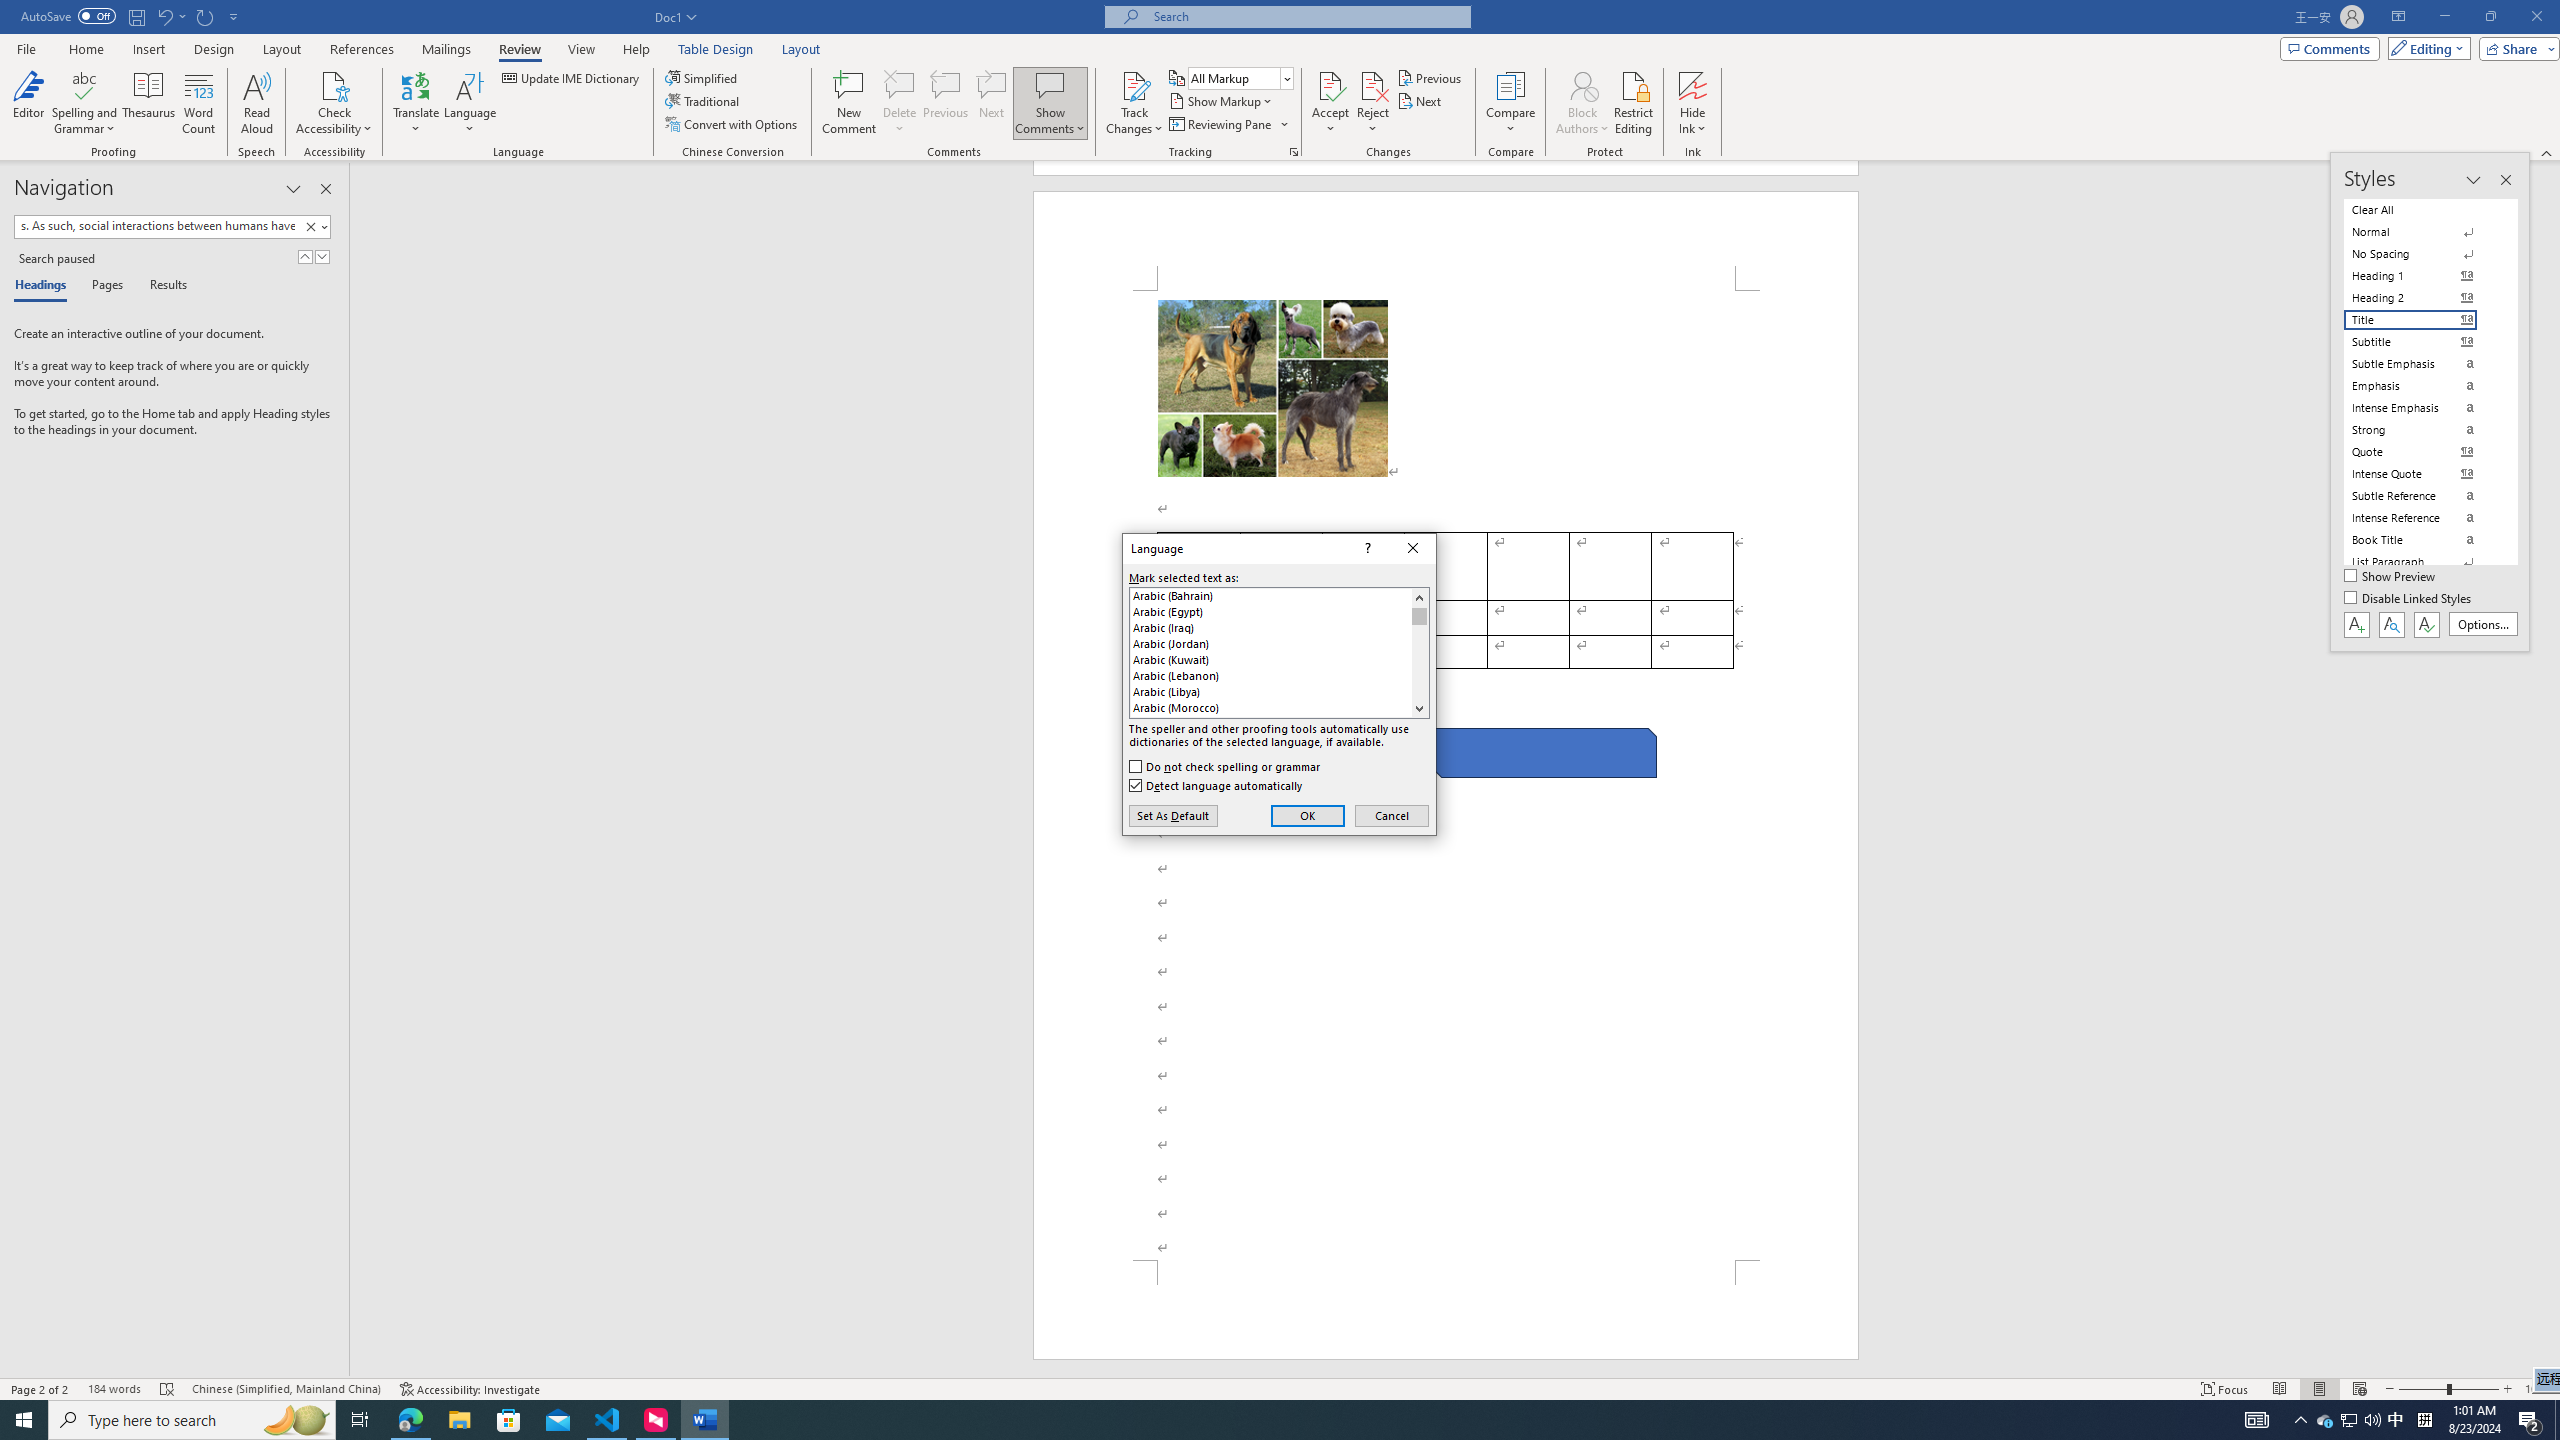 The height and width of the screenshot is (1440, 2560). Describe the element at coordinates (2396, 1420) in the screenshot. I see `Clear` at that location.